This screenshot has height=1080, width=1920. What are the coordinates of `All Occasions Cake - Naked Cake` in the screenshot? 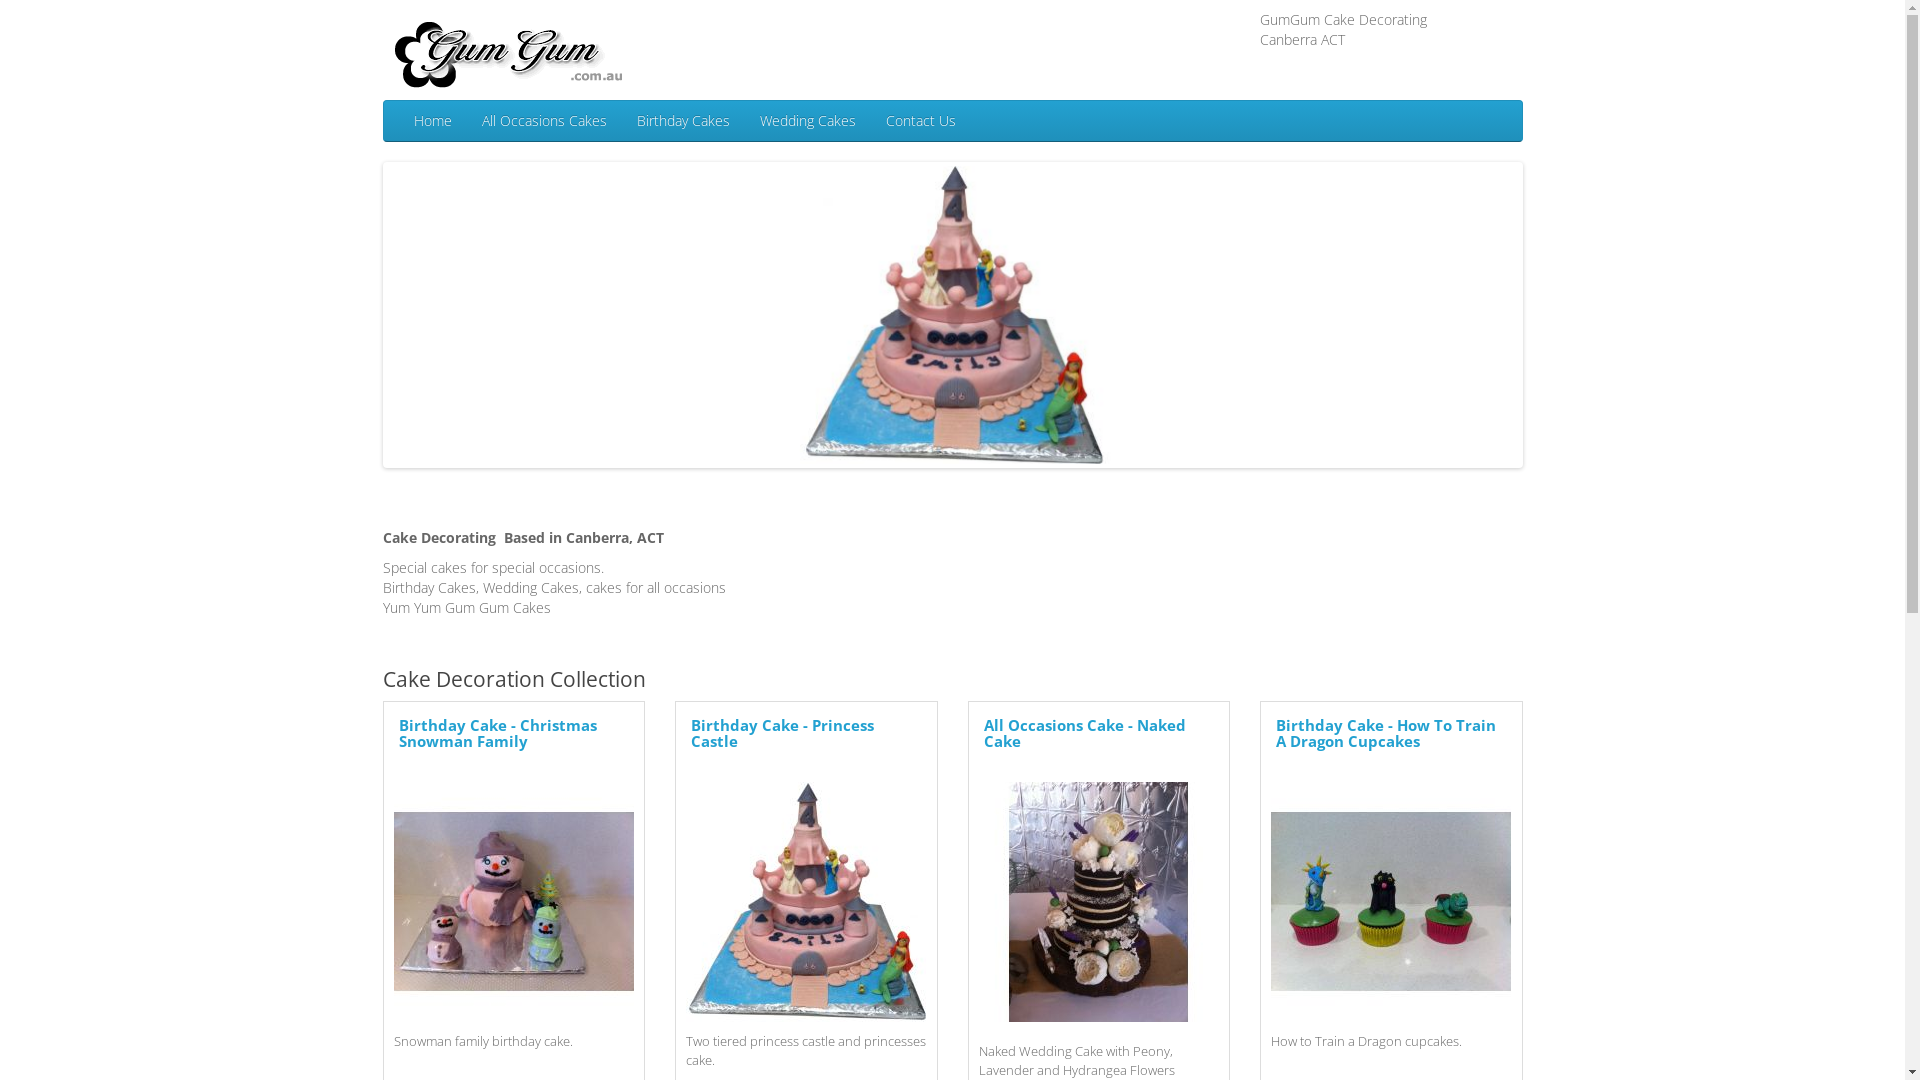 It's located at (1099, 902).